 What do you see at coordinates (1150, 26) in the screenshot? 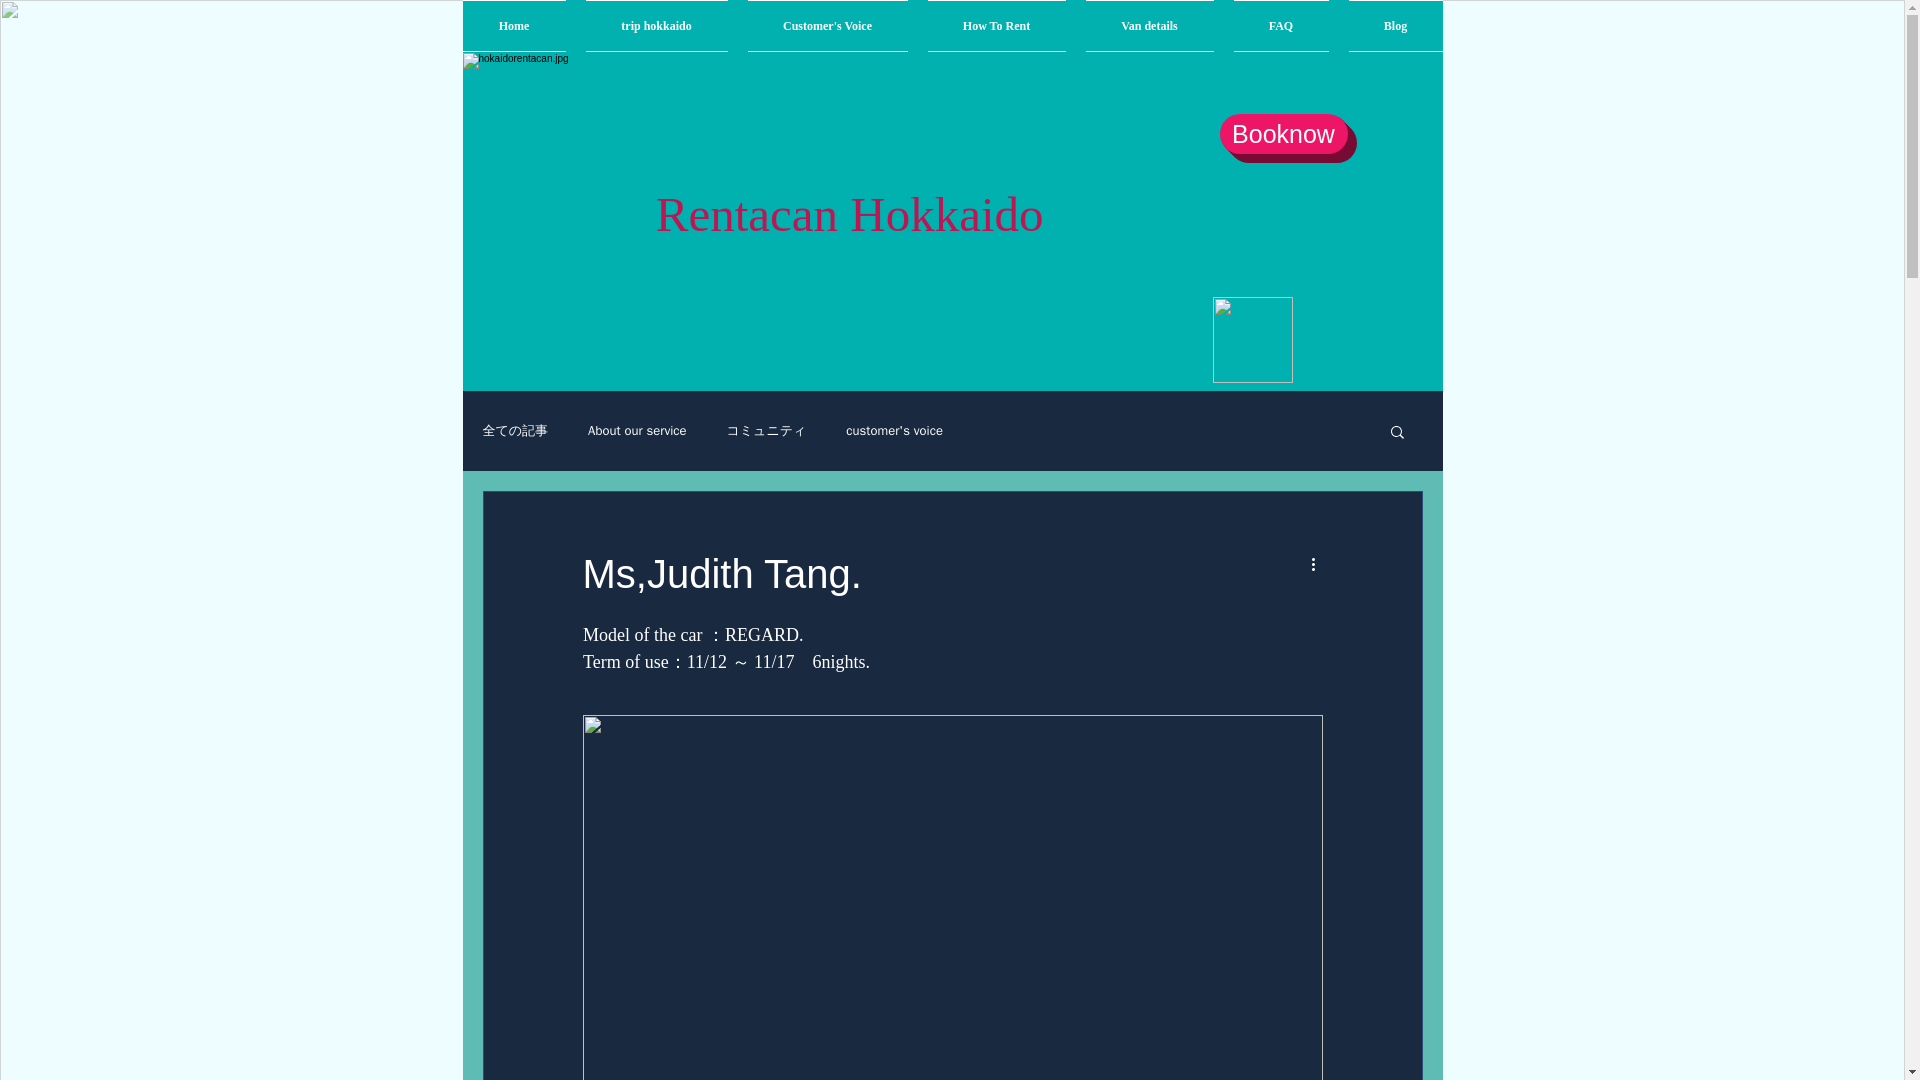
I see `Van details` at bounding box center [1150, 26].